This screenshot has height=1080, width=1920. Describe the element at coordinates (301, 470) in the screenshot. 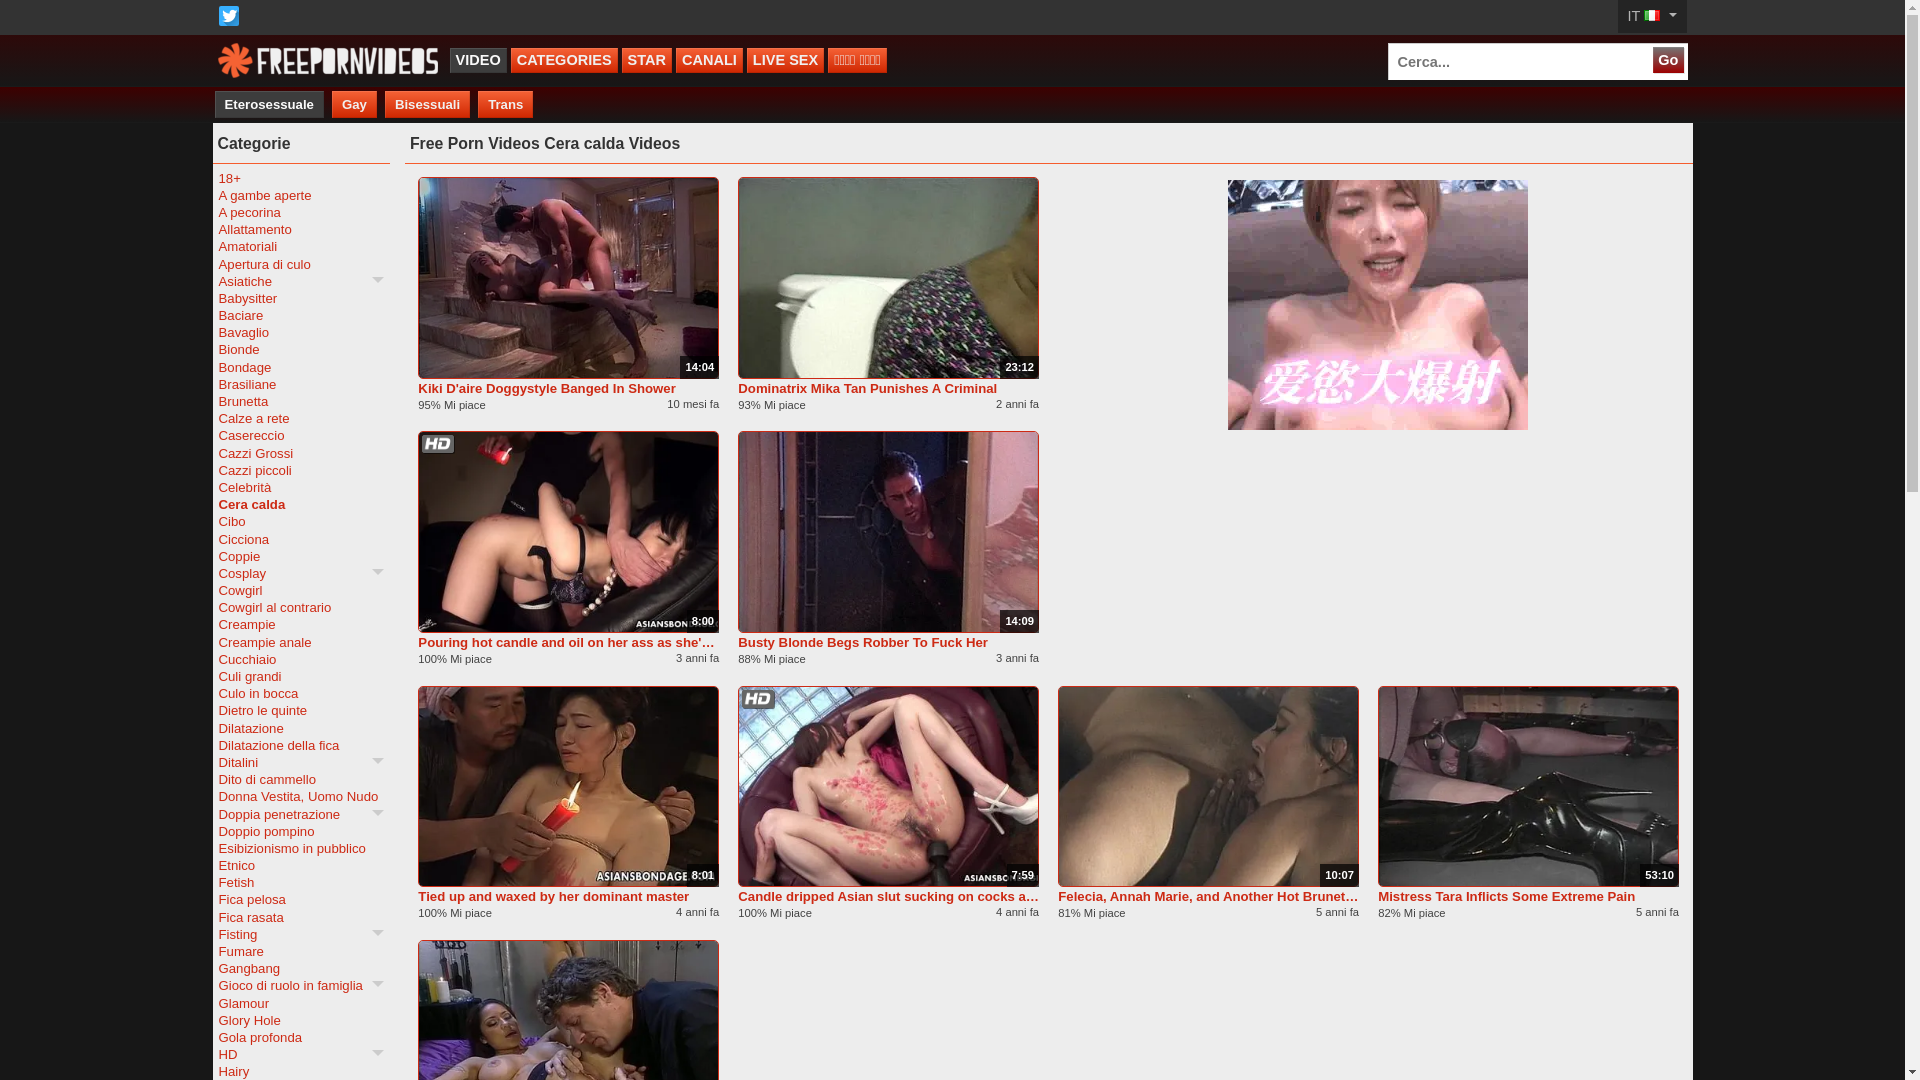

I see `Cazzi piccoli` at that location.